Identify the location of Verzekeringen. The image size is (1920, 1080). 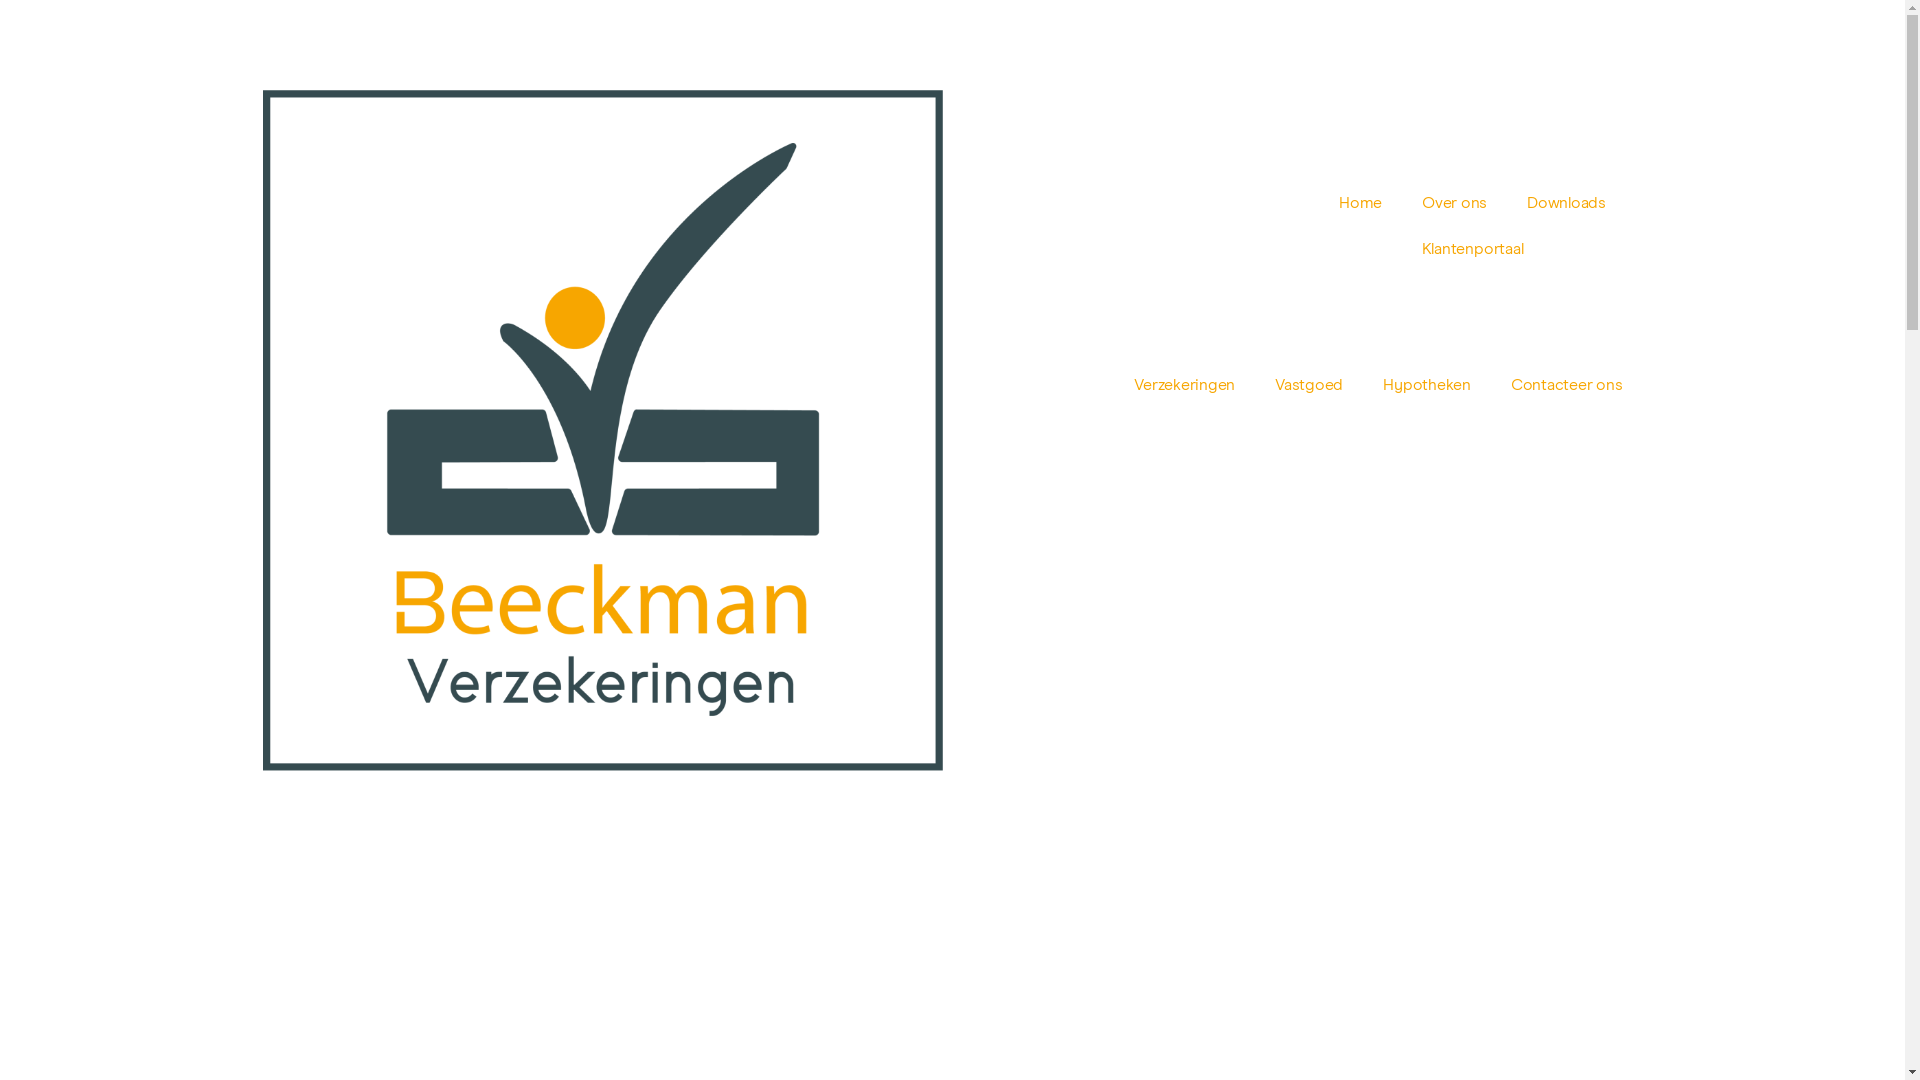
(1184, 385).